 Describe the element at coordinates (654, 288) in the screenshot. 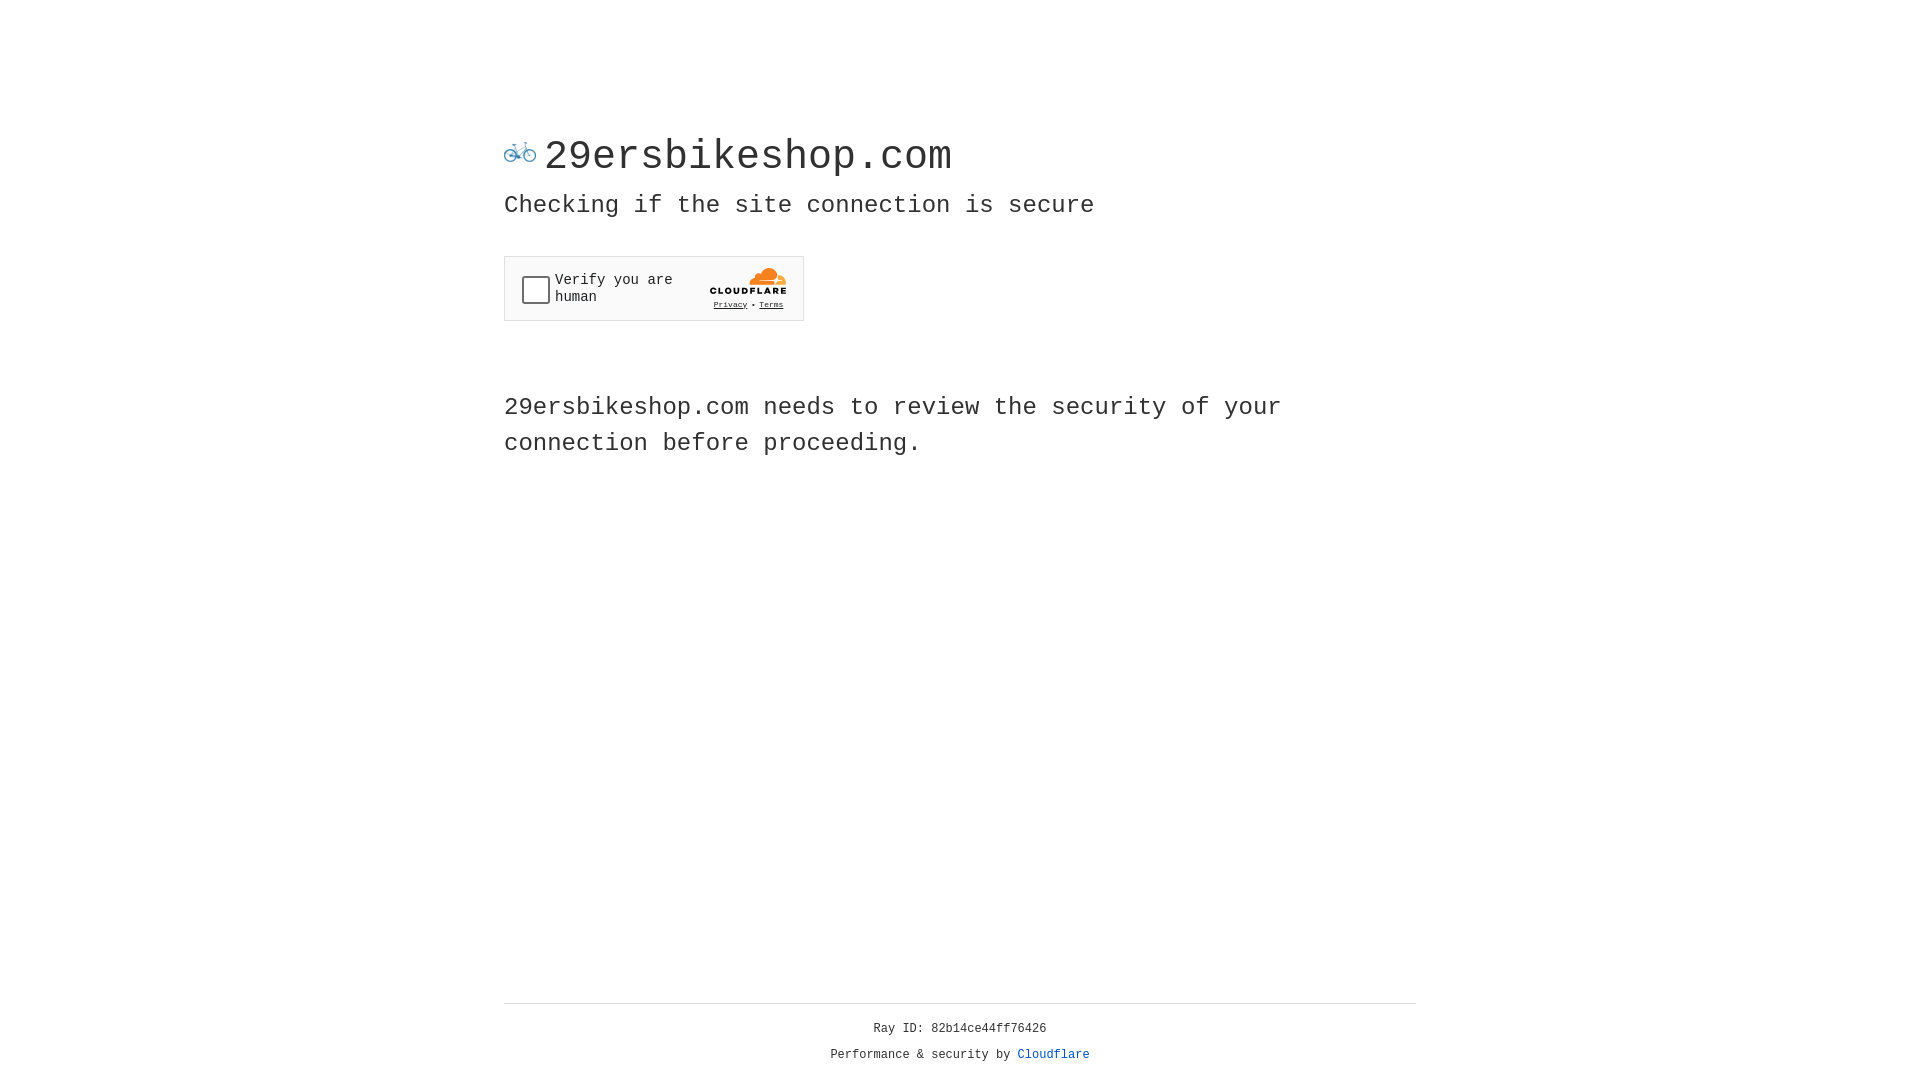

I see `Widget containing a Cloudflare security challenge` at that location.